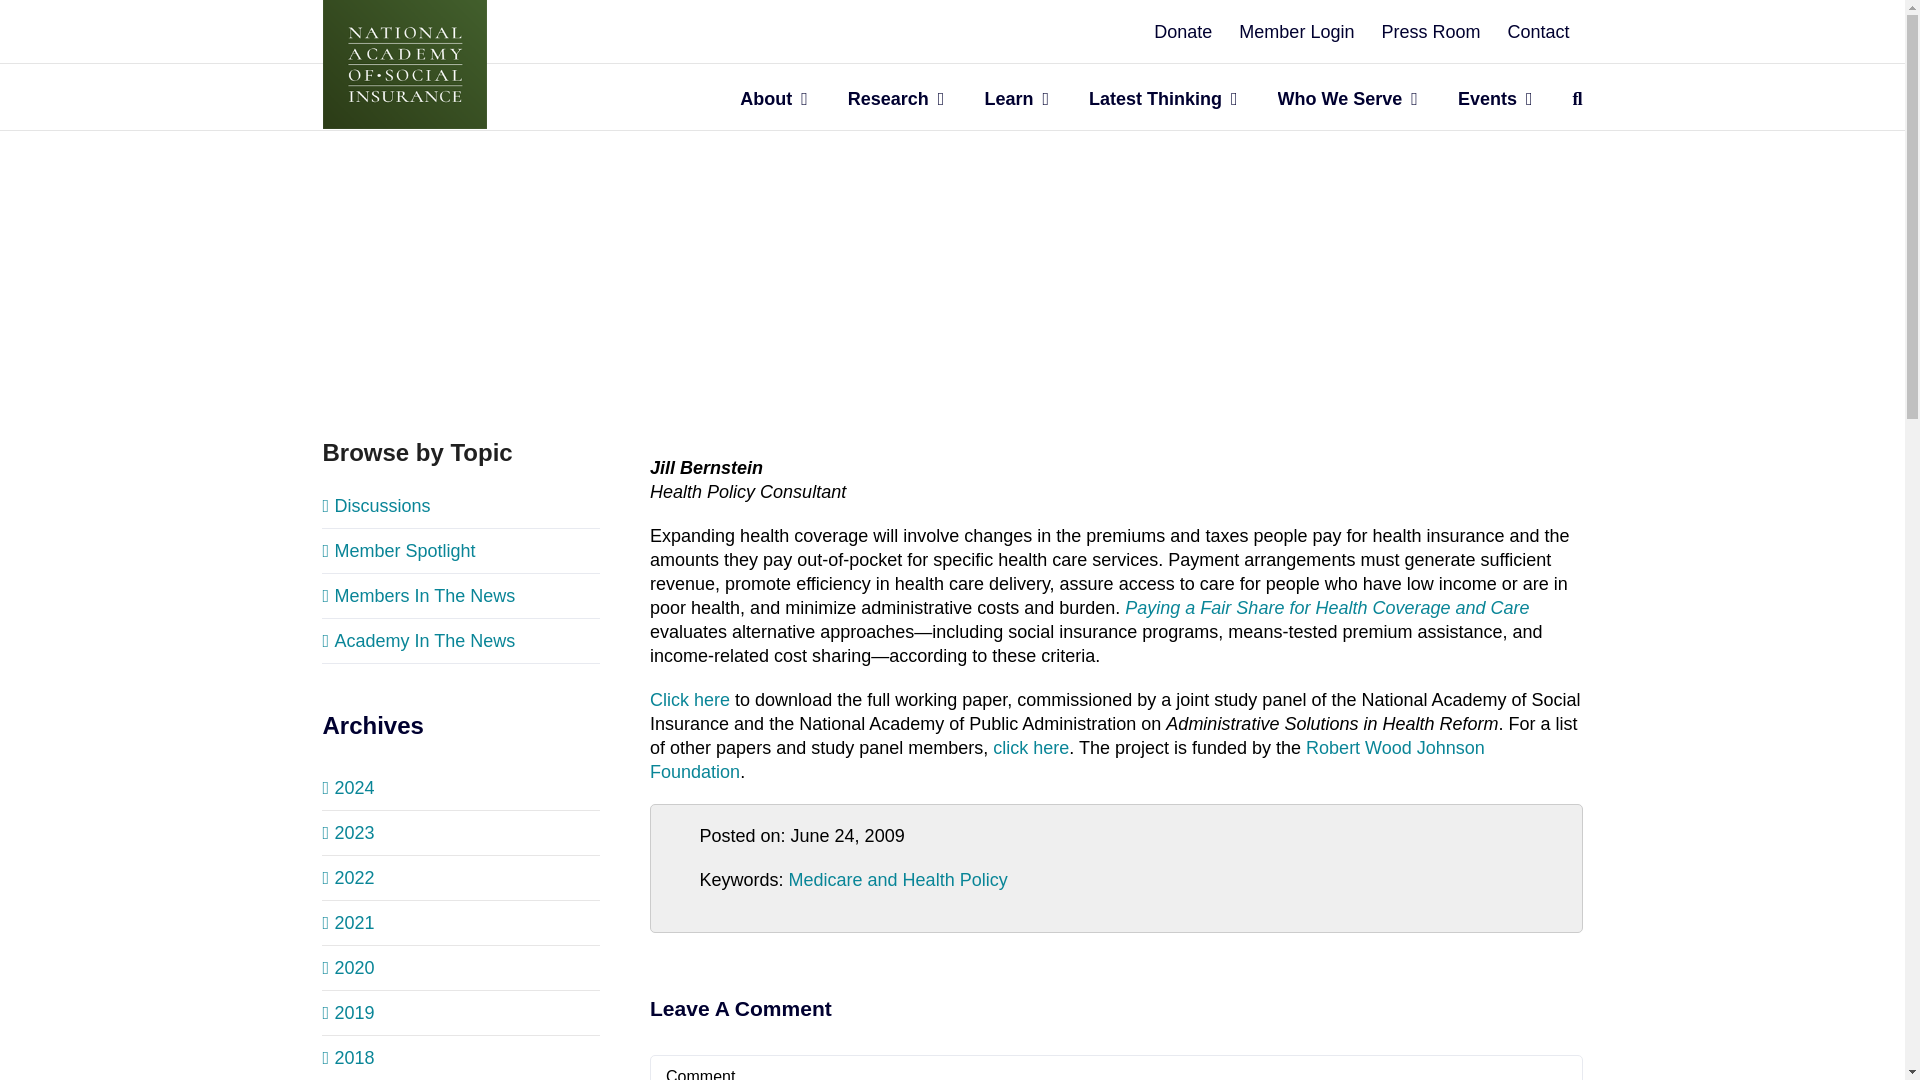 Image resolution: width=1920 pixels, height=1080 pixels. What do you see at coordinates (774, 96) in the screenshot?
I see `About` at bounding box center [774, 96].